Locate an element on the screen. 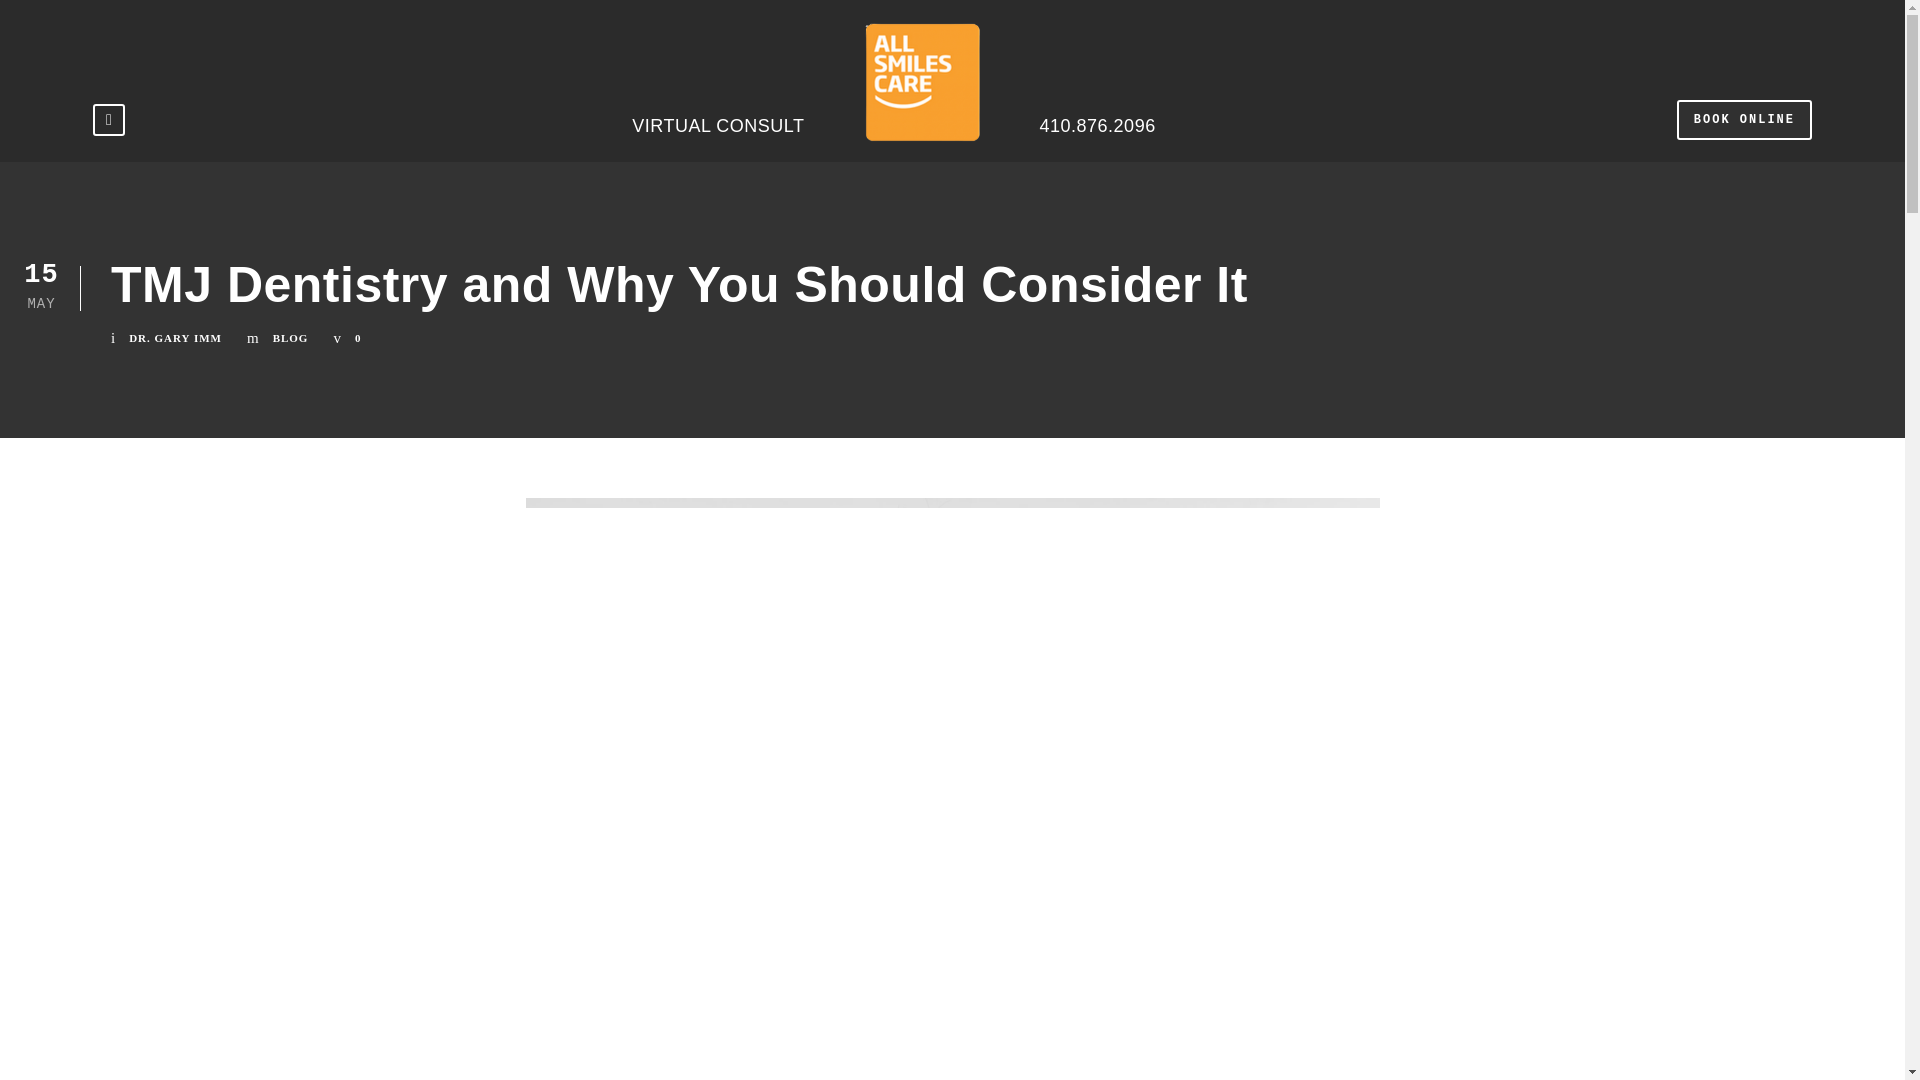  VIRTUAL CONSULT is located at coordinates (718, 91).